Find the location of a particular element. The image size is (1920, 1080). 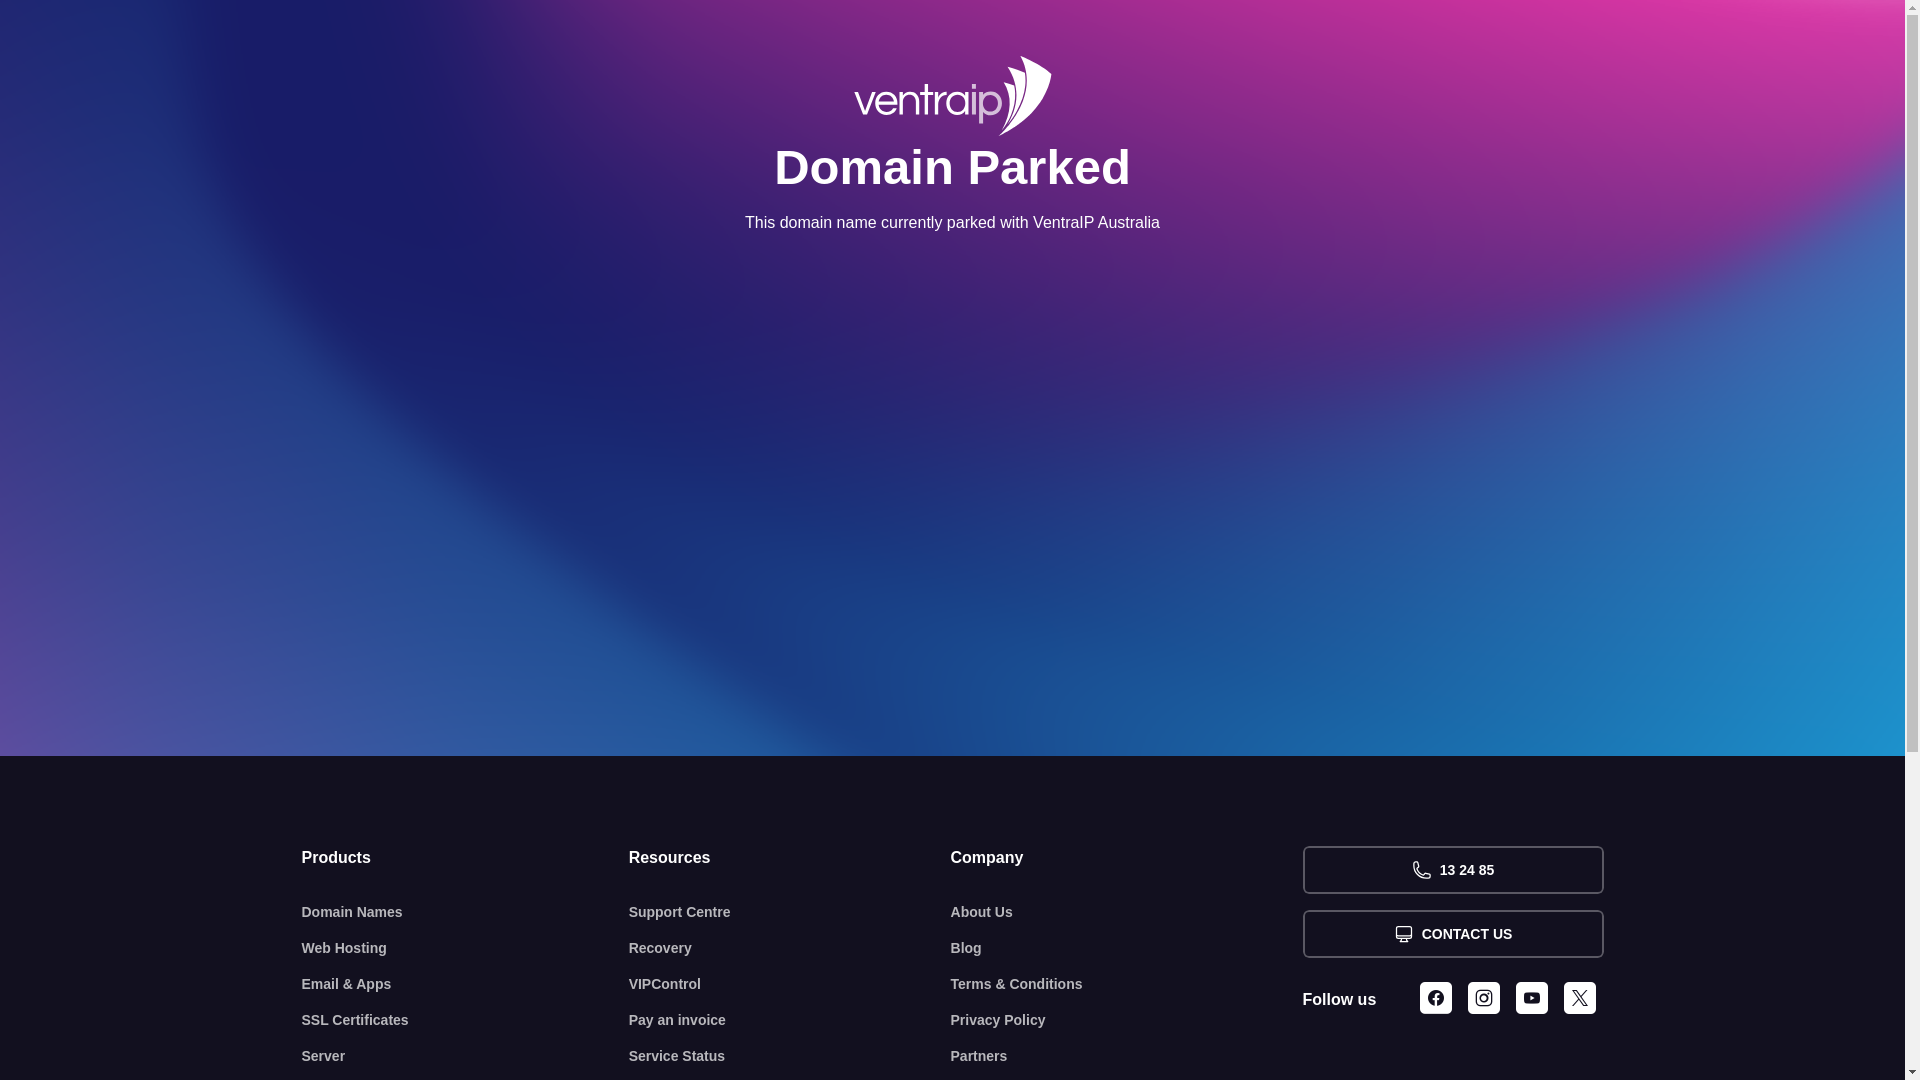

Email & Apps is located at coordinates (466, 984).